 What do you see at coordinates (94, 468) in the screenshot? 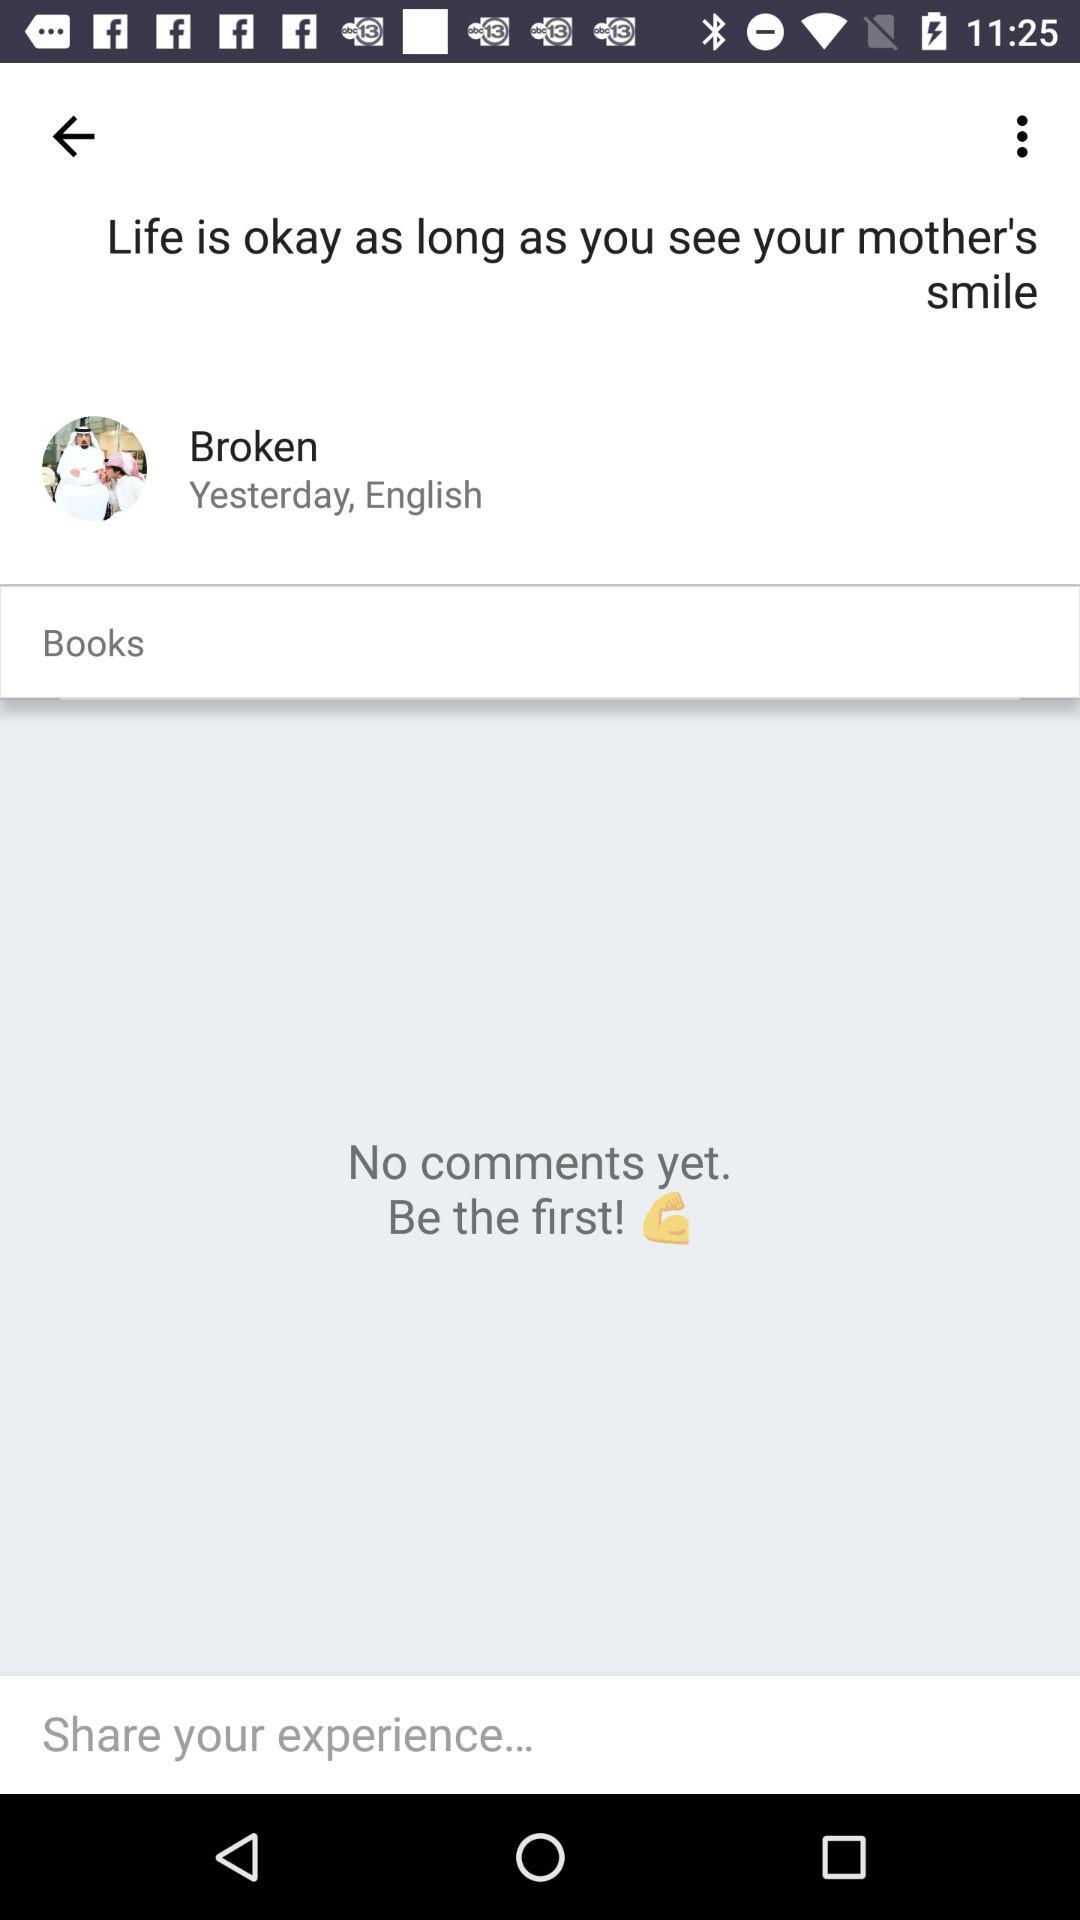
I see `select the item next to the broken` at bounding box center [94, 468].